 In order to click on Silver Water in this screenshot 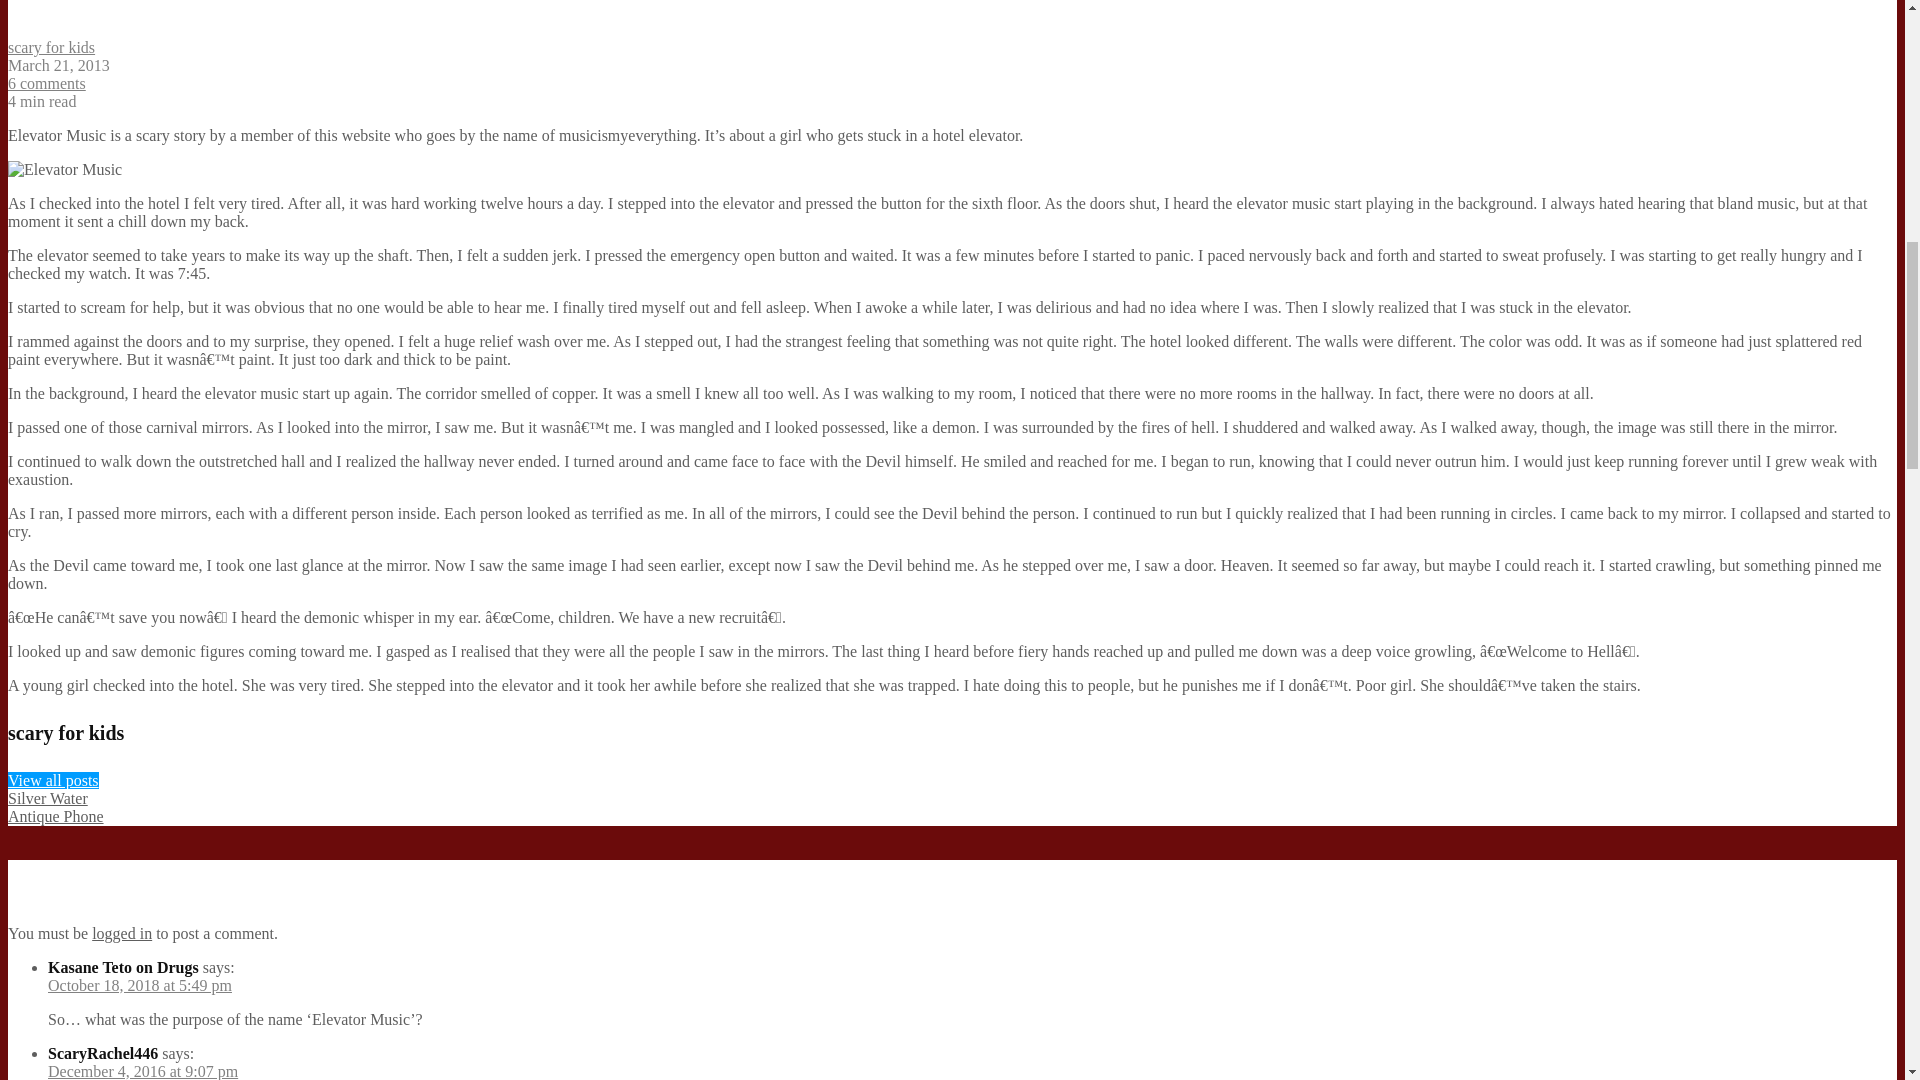, I will do `click(48, 798)`.